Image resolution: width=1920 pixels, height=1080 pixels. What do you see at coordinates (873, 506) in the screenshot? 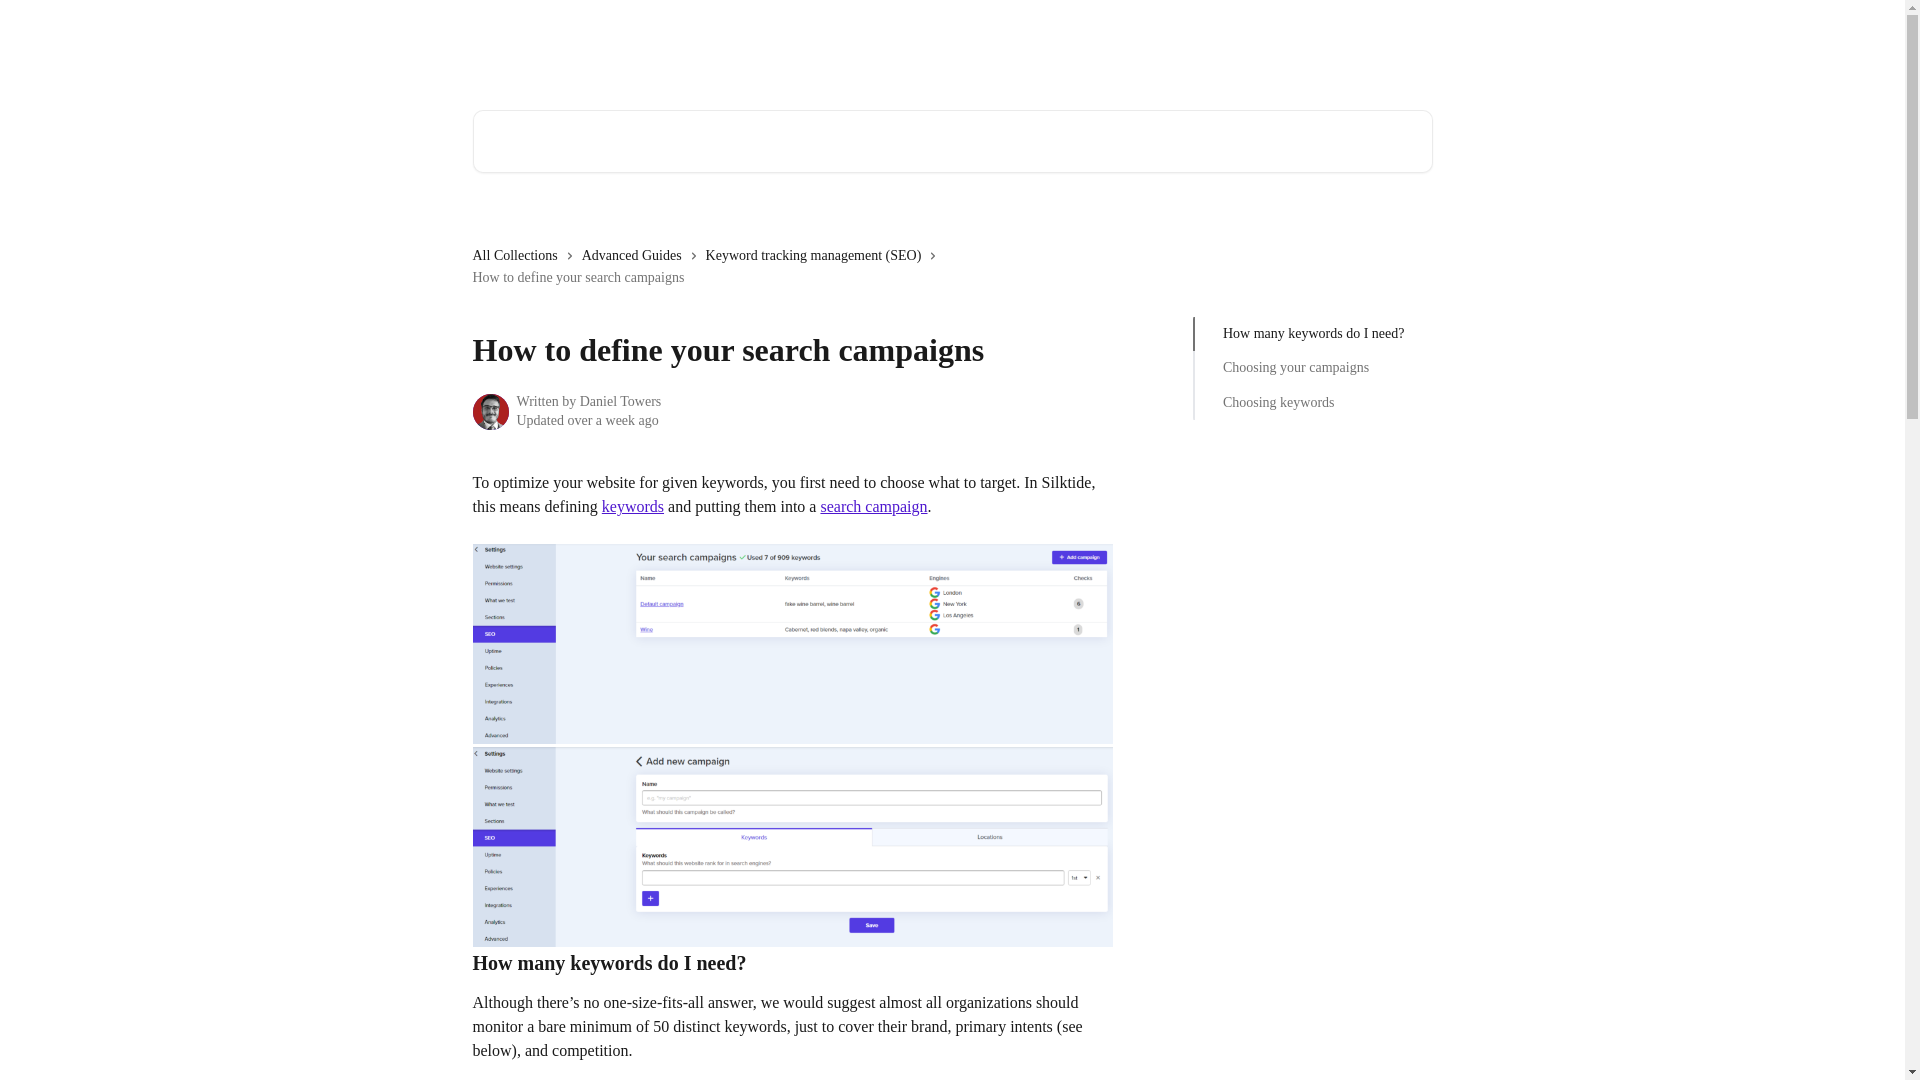
I see `search campaign` at bounding box center [873, 506].